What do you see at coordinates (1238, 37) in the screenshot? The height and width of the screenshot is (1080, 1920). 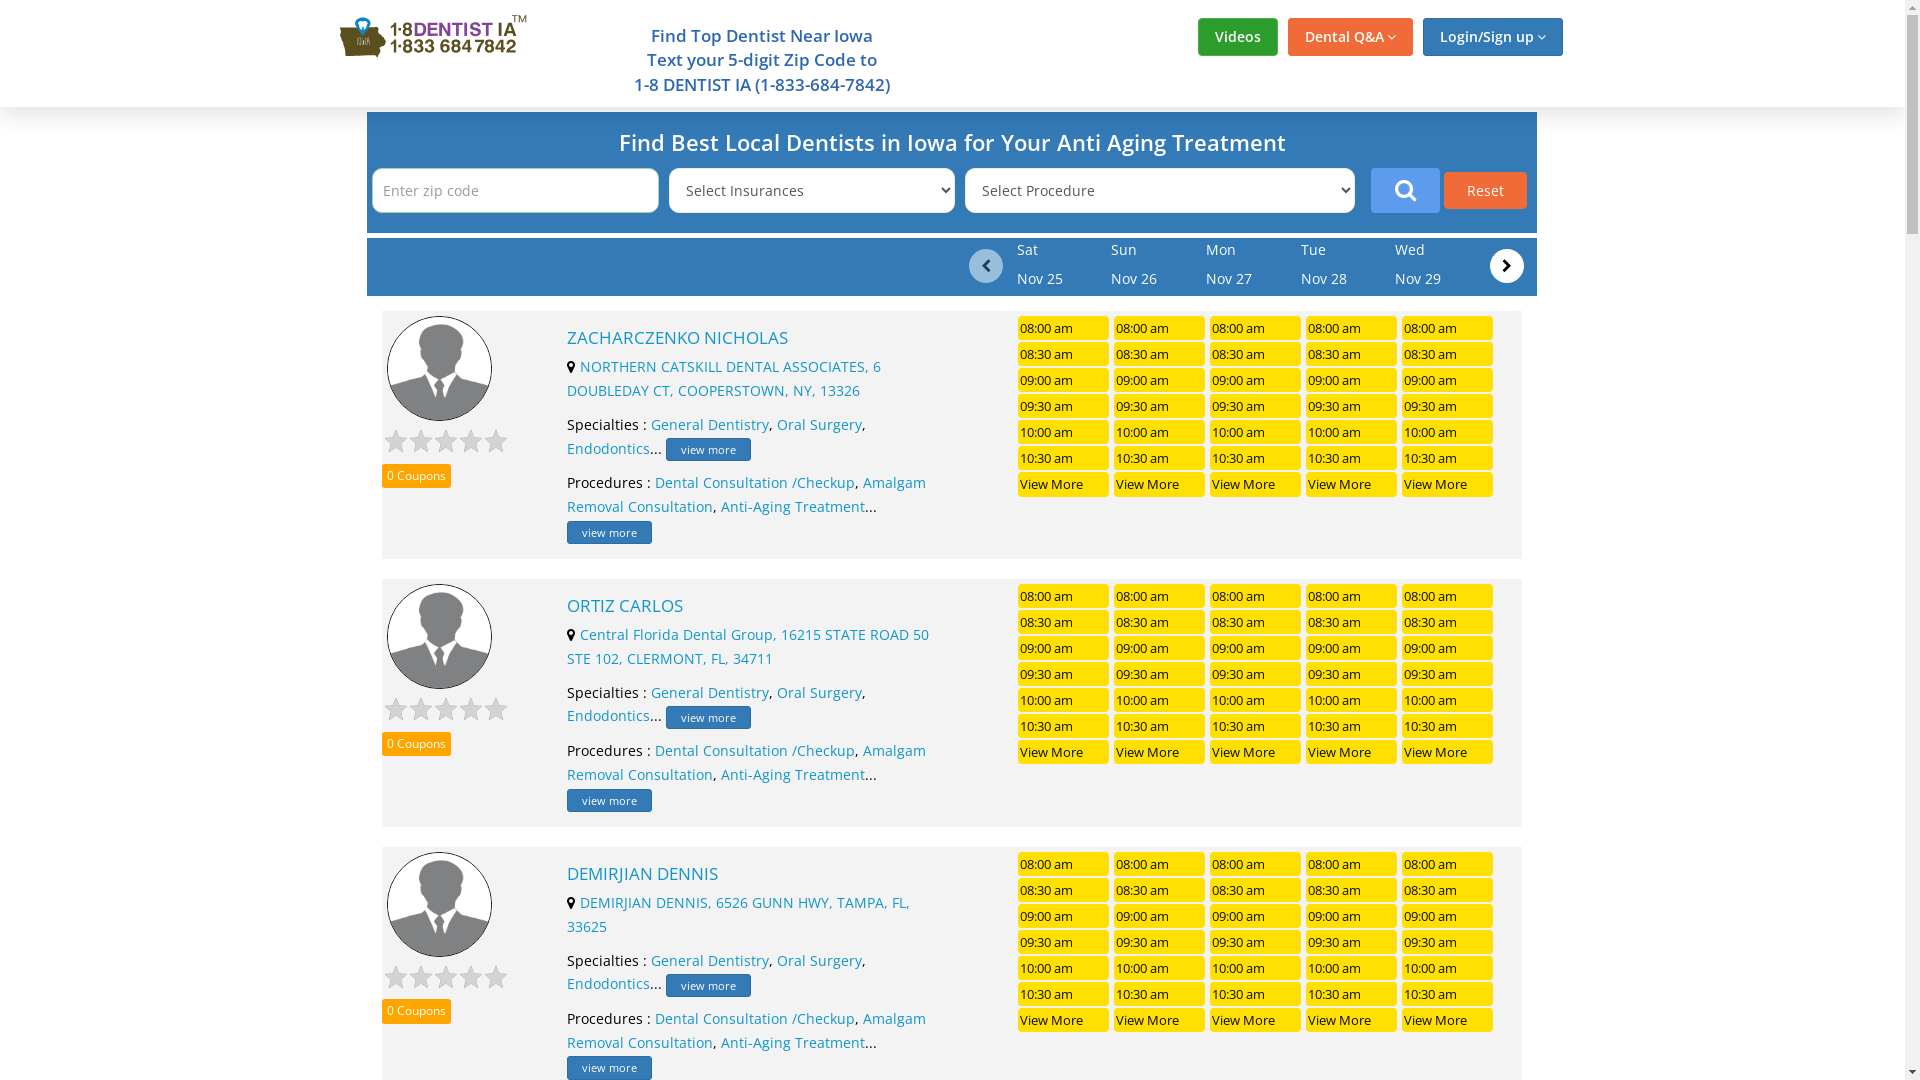 I see `Videos` at bounding box center [1238, 37].